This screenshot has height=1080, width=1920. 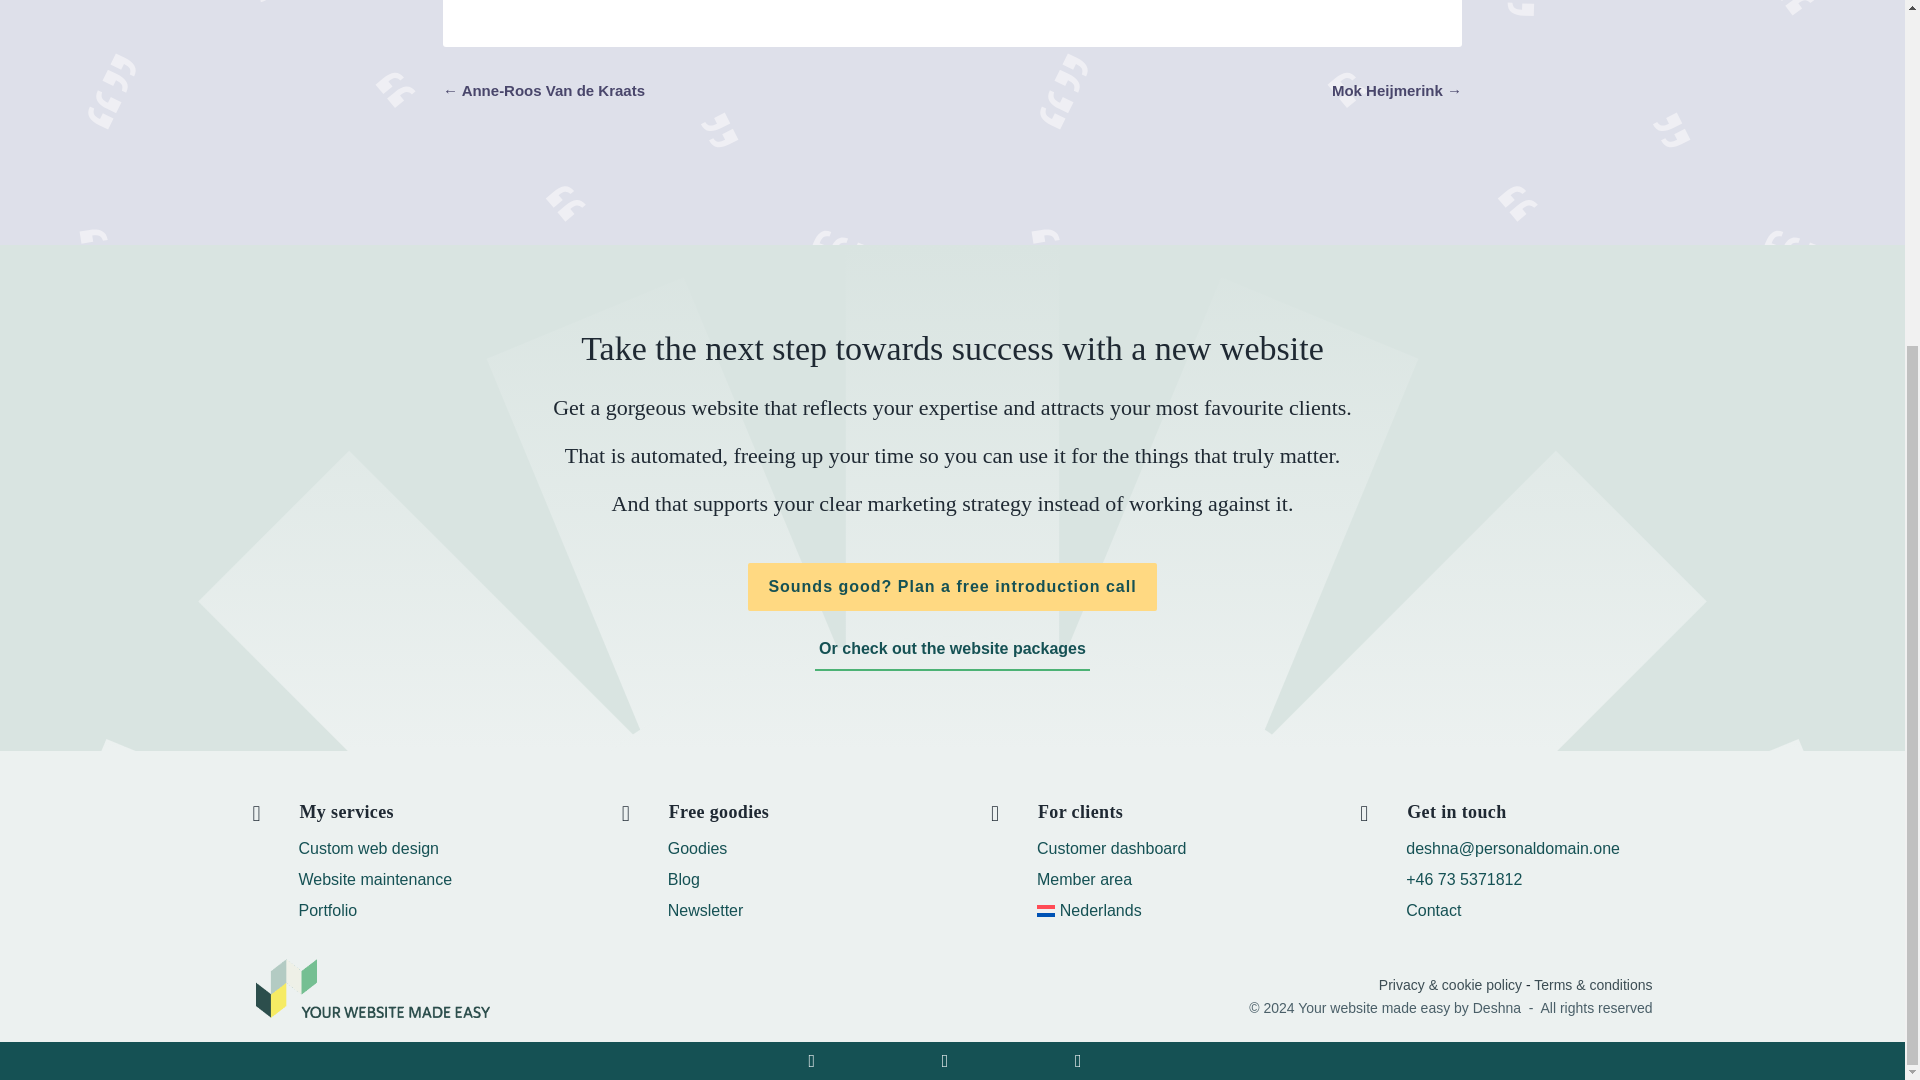 I want to click on Customer dashboard, so click(x=1111, y=850).